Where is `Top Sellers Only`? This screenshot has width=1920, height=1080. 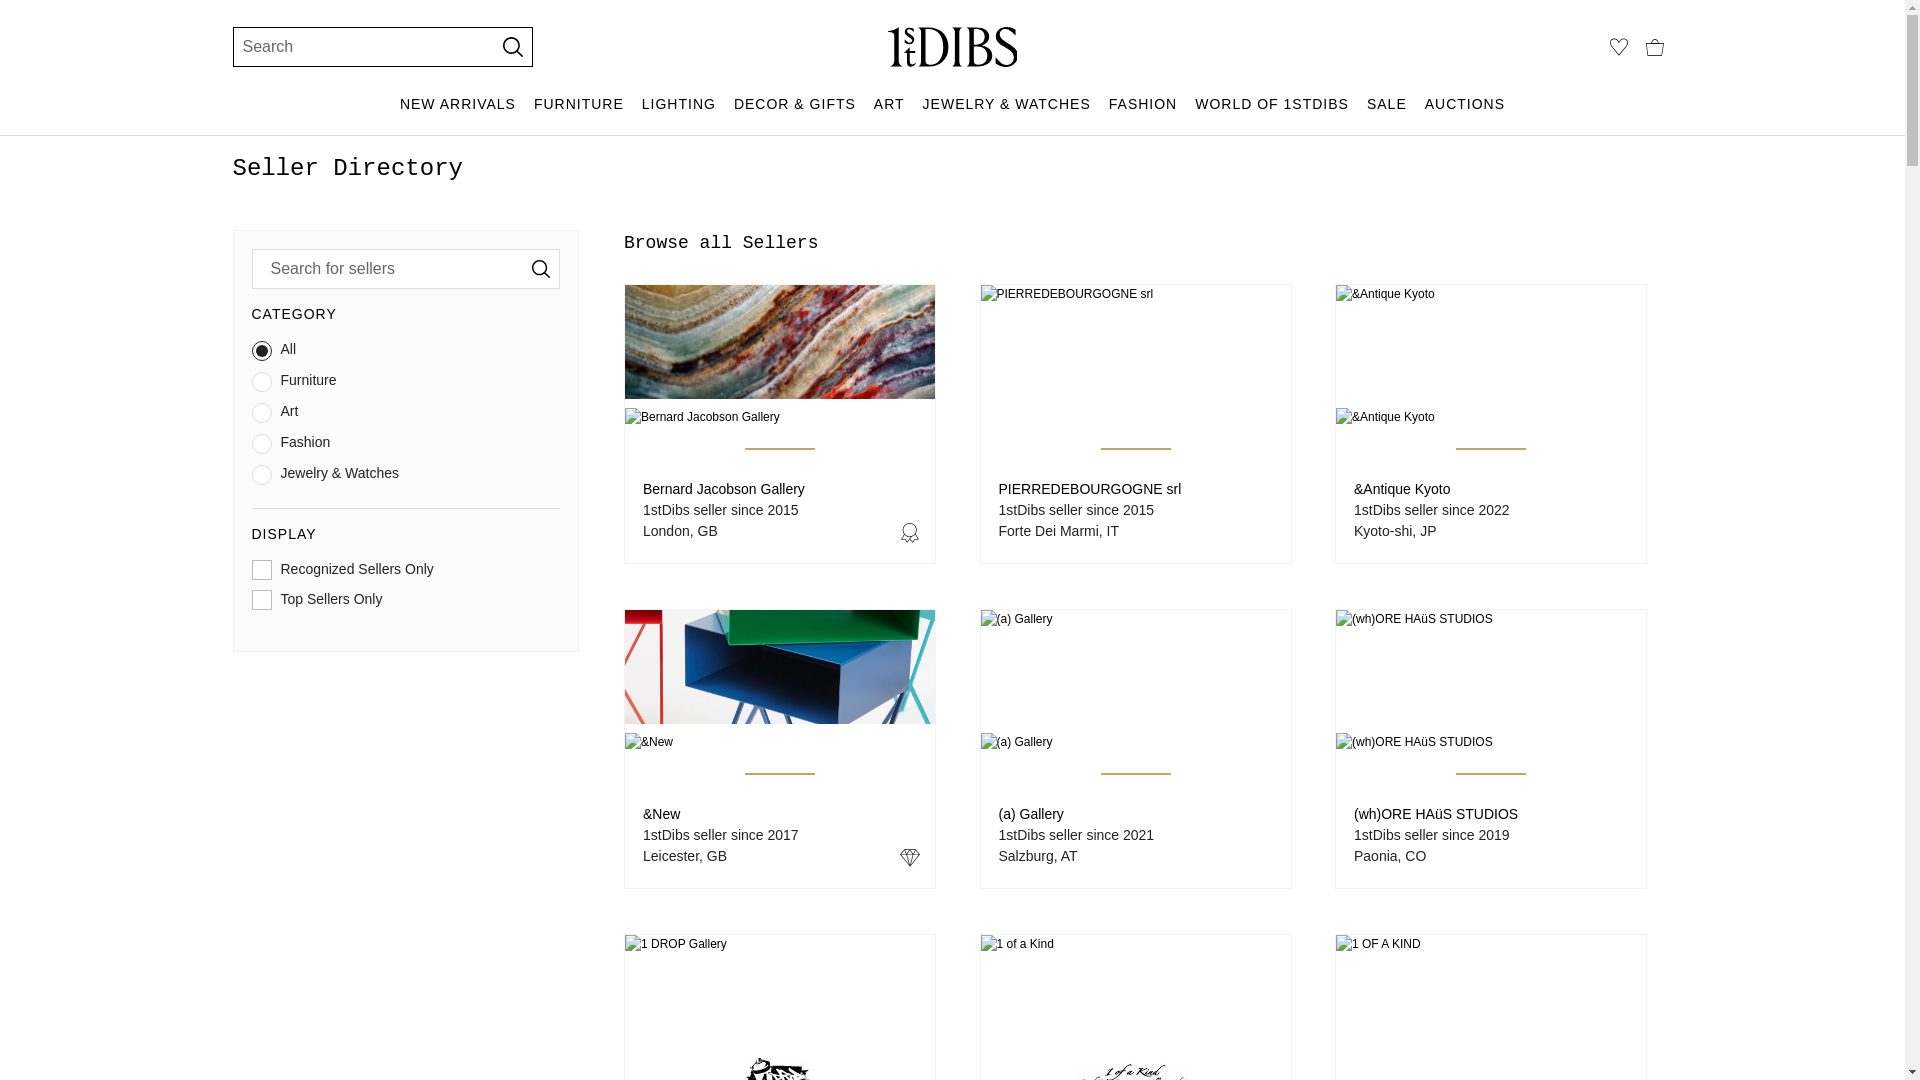 Top Sellers Only is located at coordinates (406, 604).